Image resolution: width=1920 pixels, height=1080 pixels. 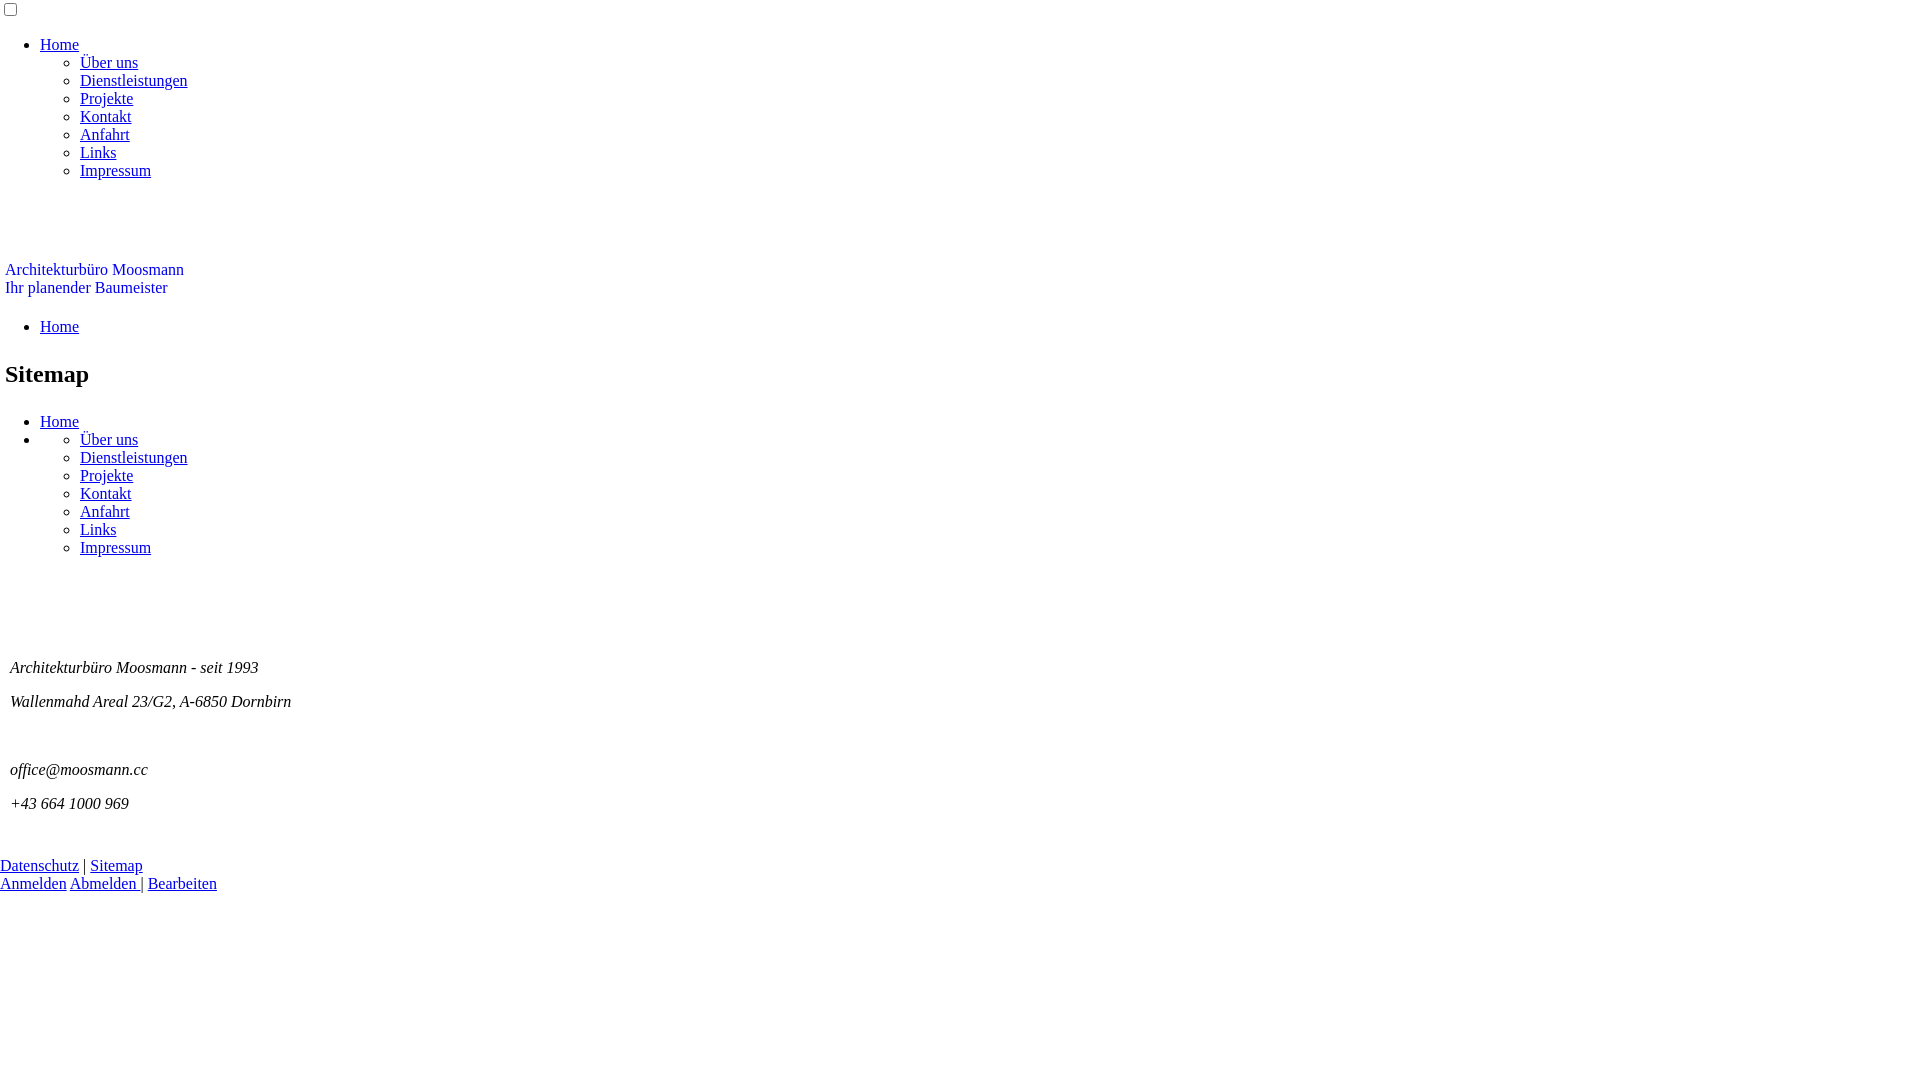 I want to click on Dienstleistungen, so click(x=134, y=458).